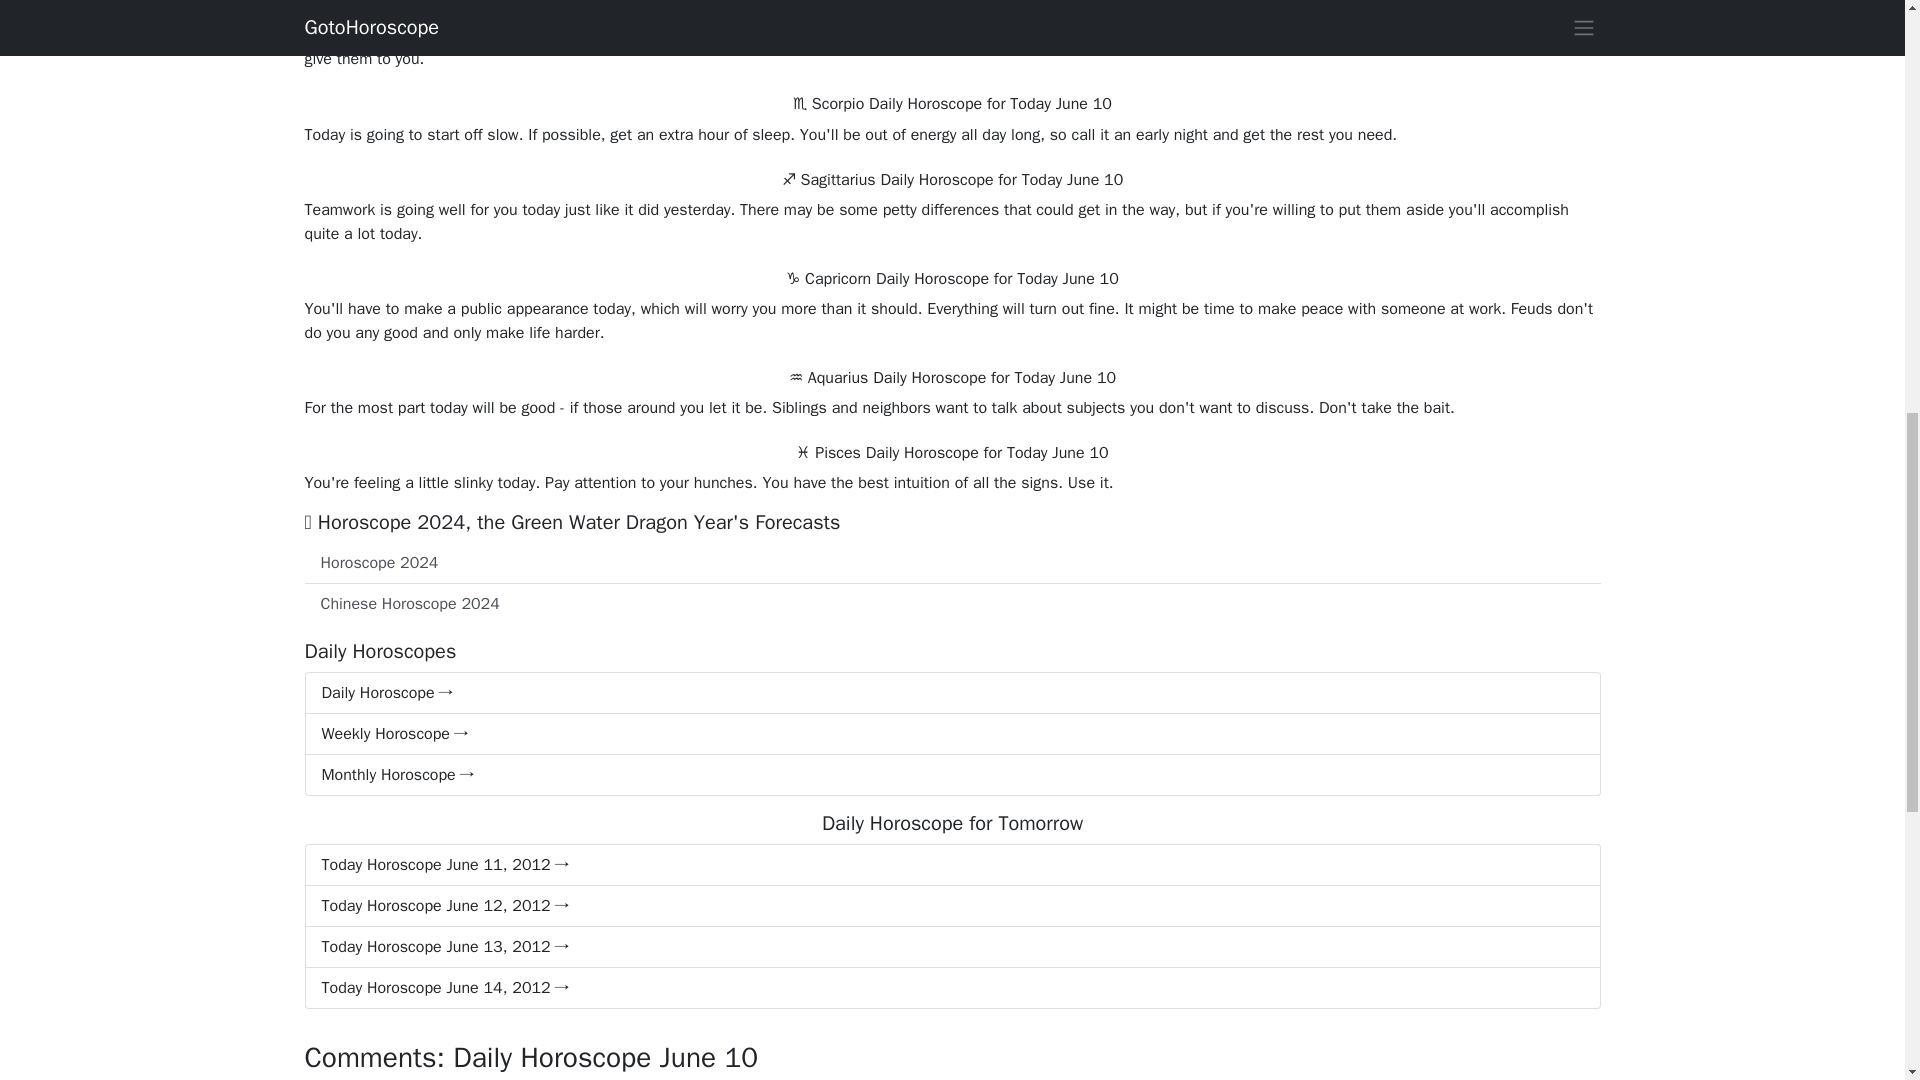  Describe the element at coordinates (951, 906) in the screenshot. I see `Today Horoscope June 12, 2012` at that location.